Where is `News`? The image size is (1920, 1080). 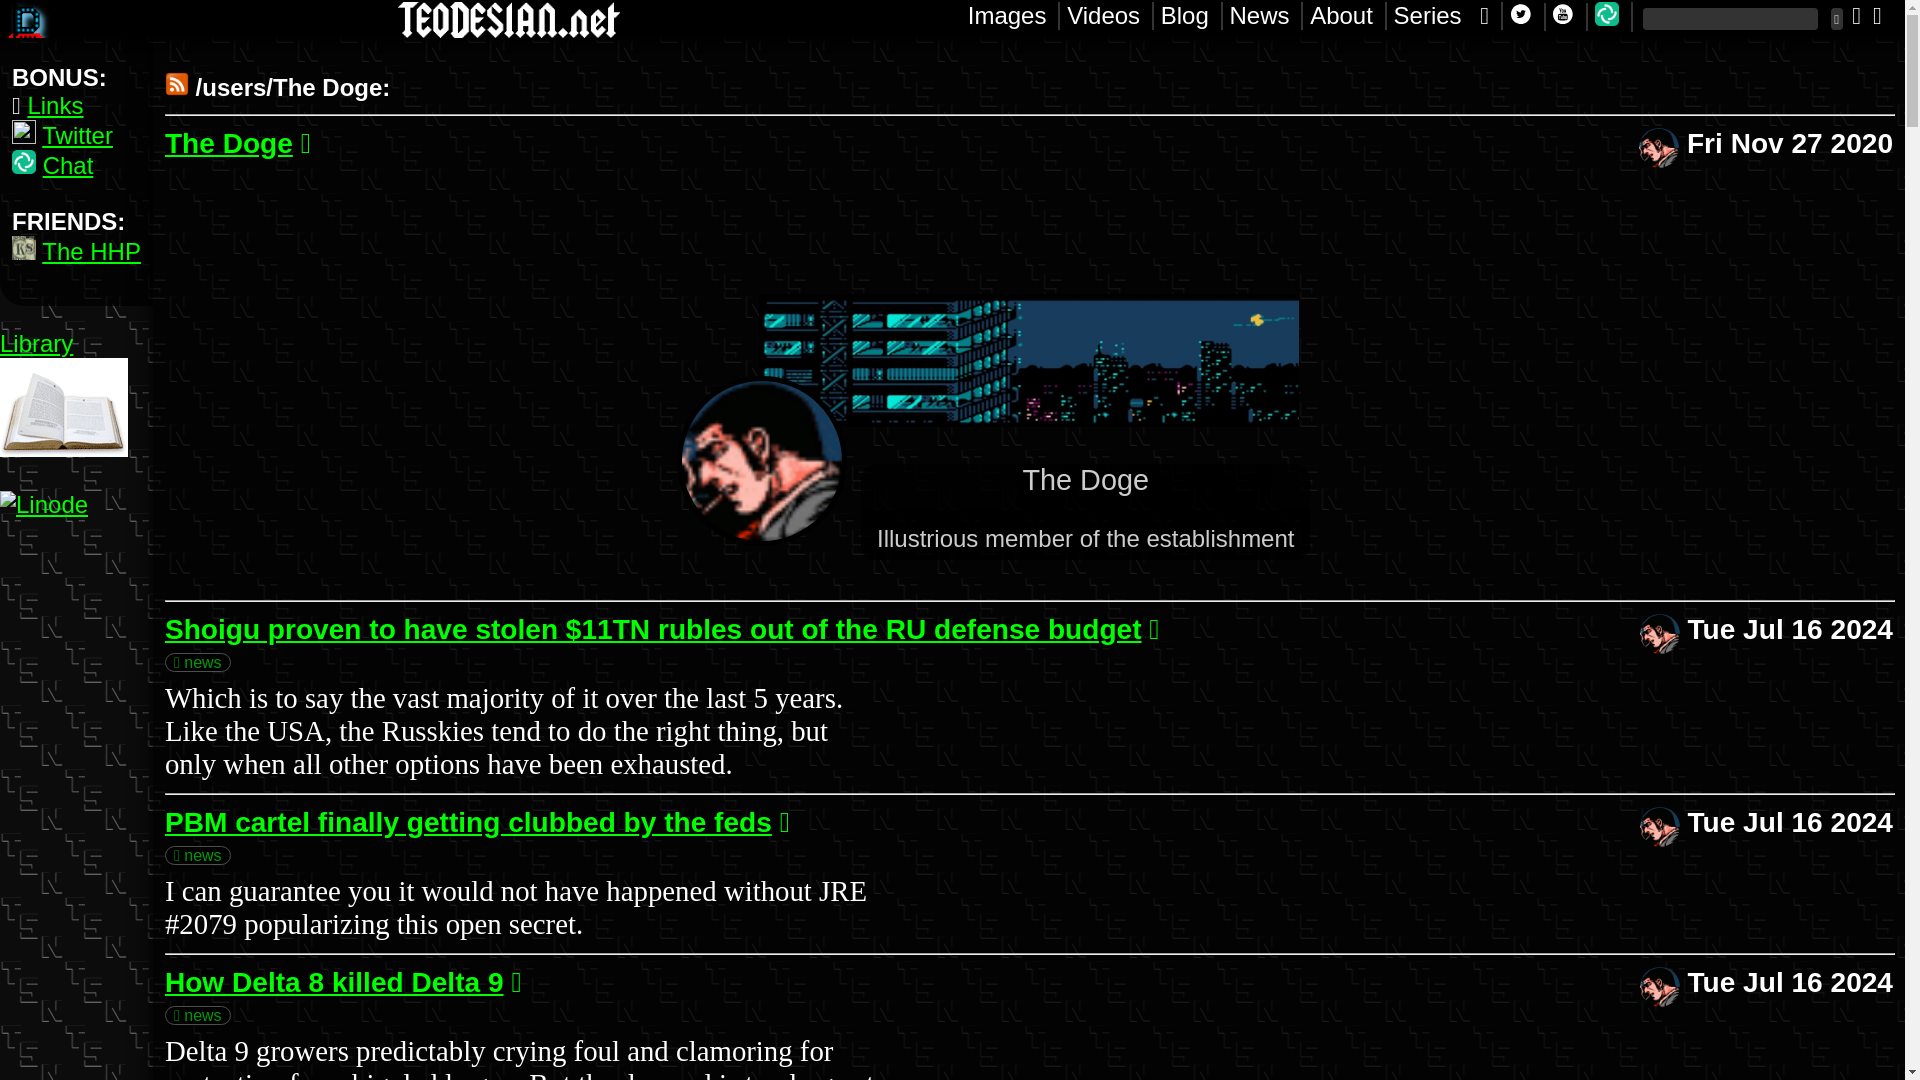
News is located at coordinates (1266, 16).